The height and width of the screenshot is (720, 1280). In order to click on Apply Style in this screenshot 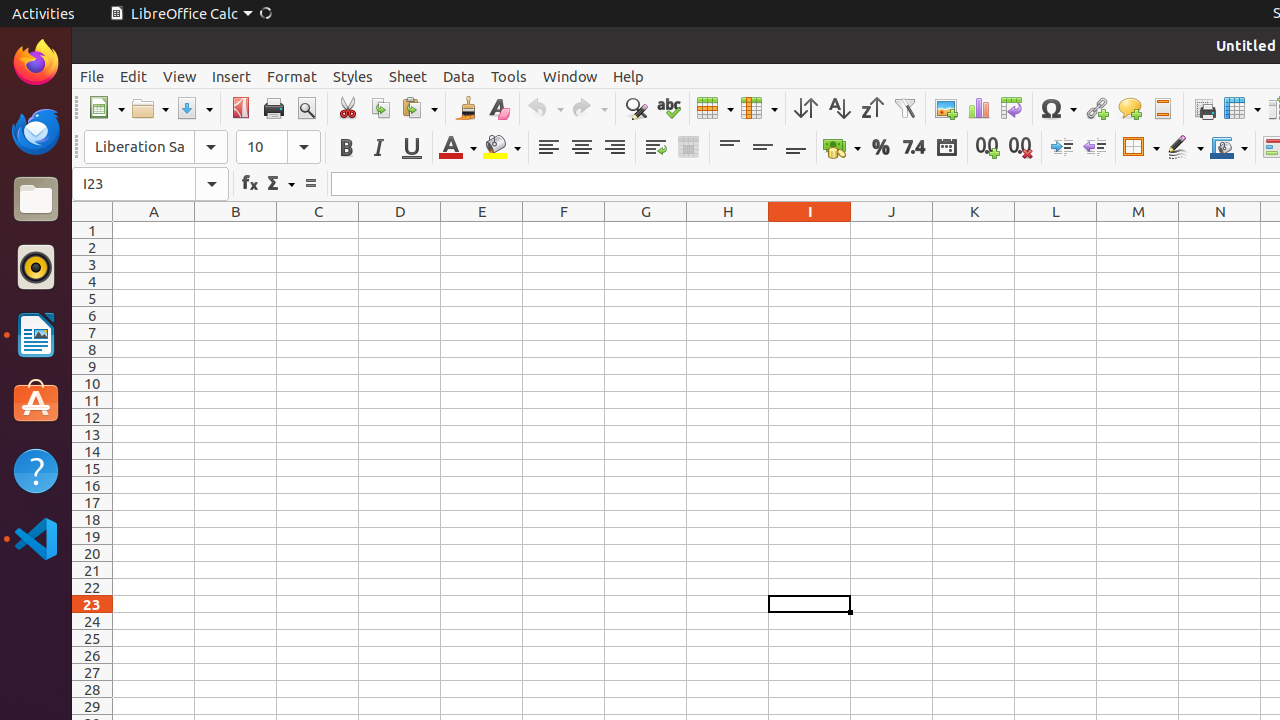, I will do `click(73, 129)`.